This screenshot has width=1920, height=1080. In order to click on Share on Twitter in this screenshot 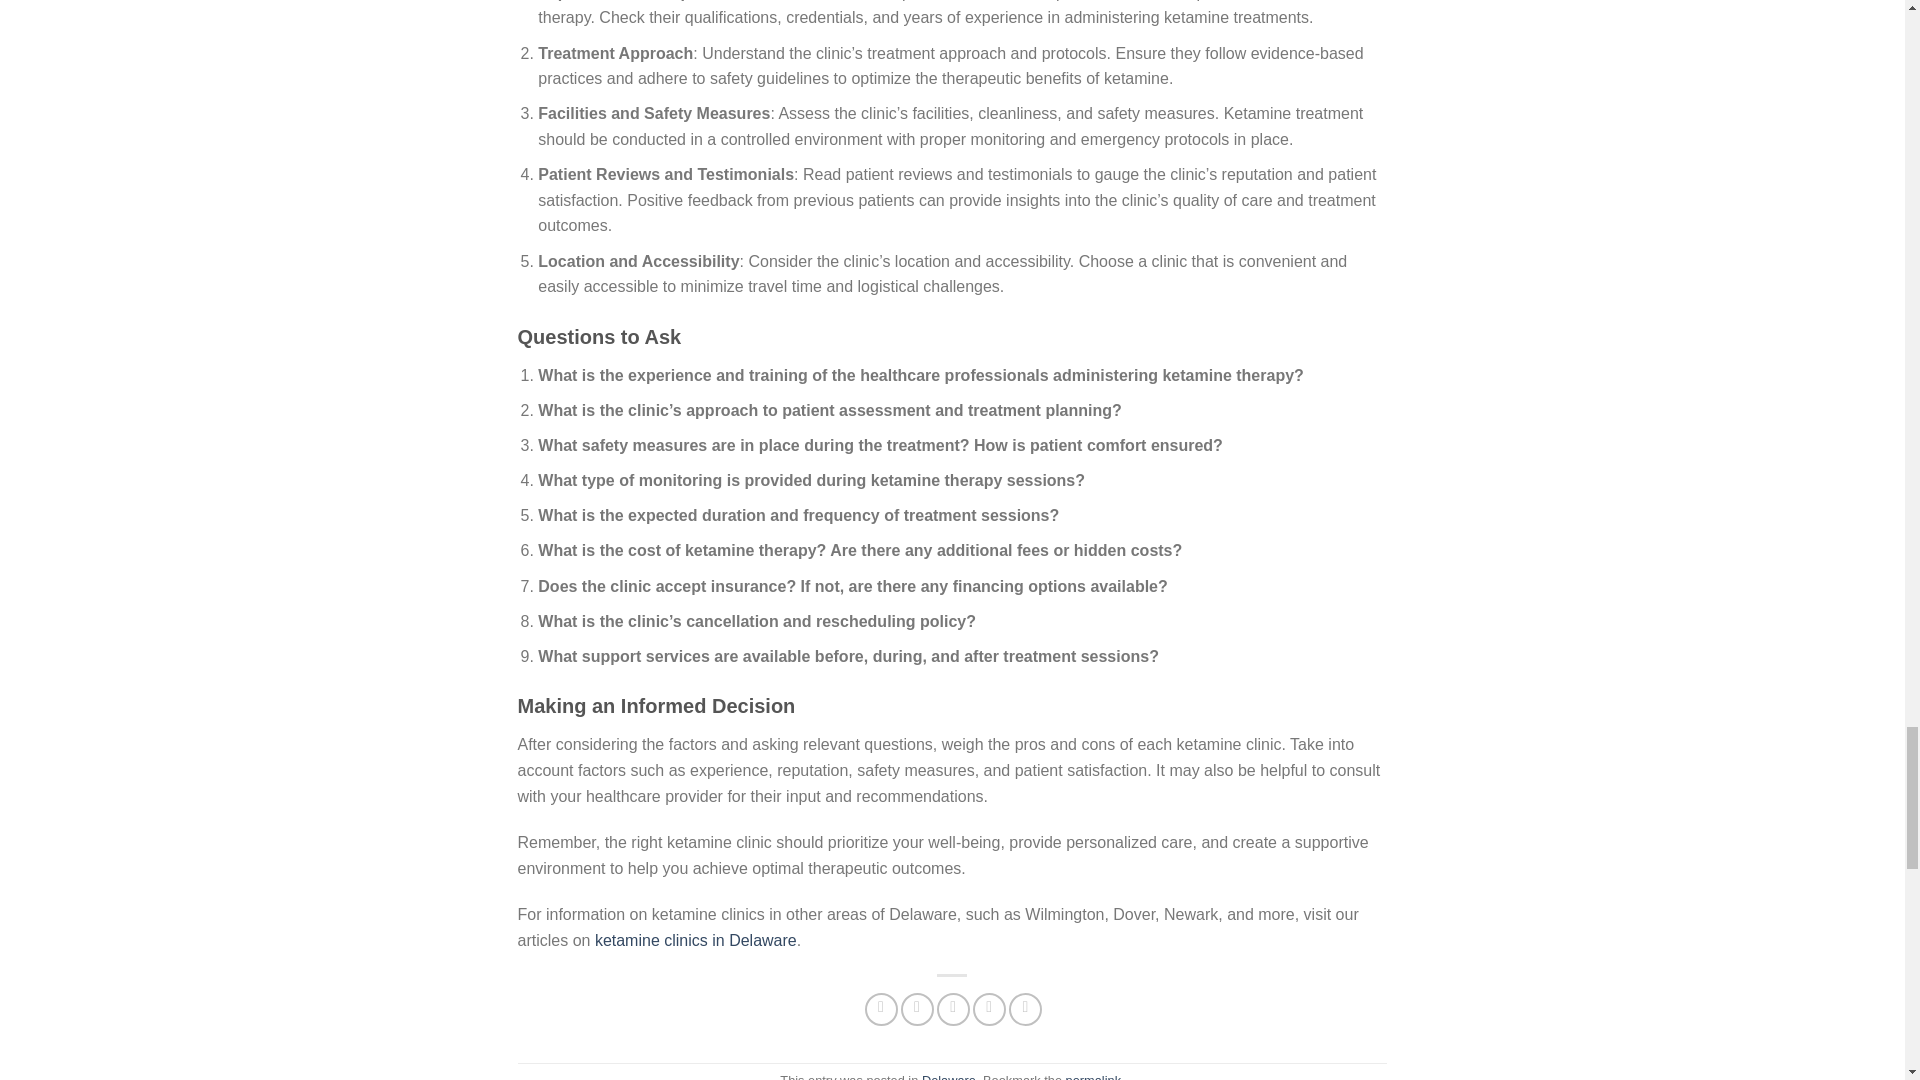, I will do `click(916, 1009)`.